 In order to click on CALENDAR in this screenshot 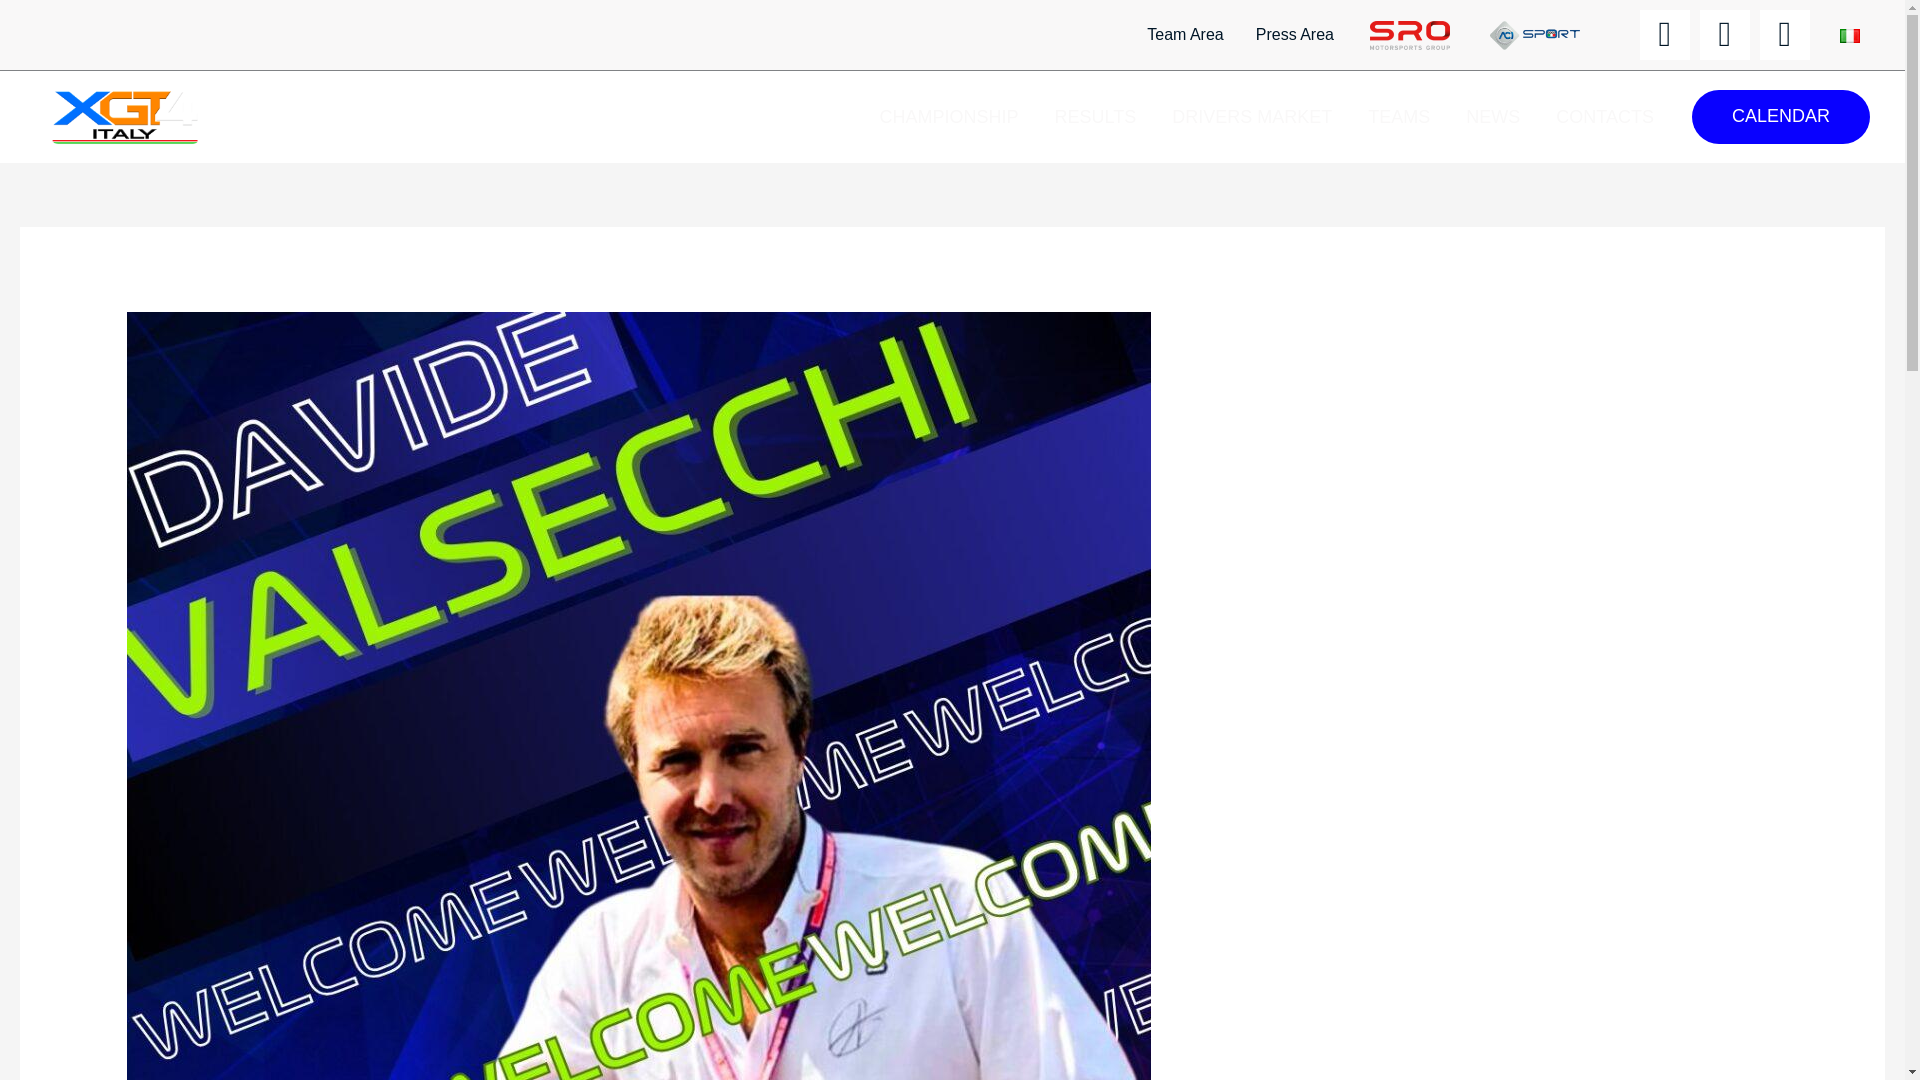, I will do `click(1780, 116)`.